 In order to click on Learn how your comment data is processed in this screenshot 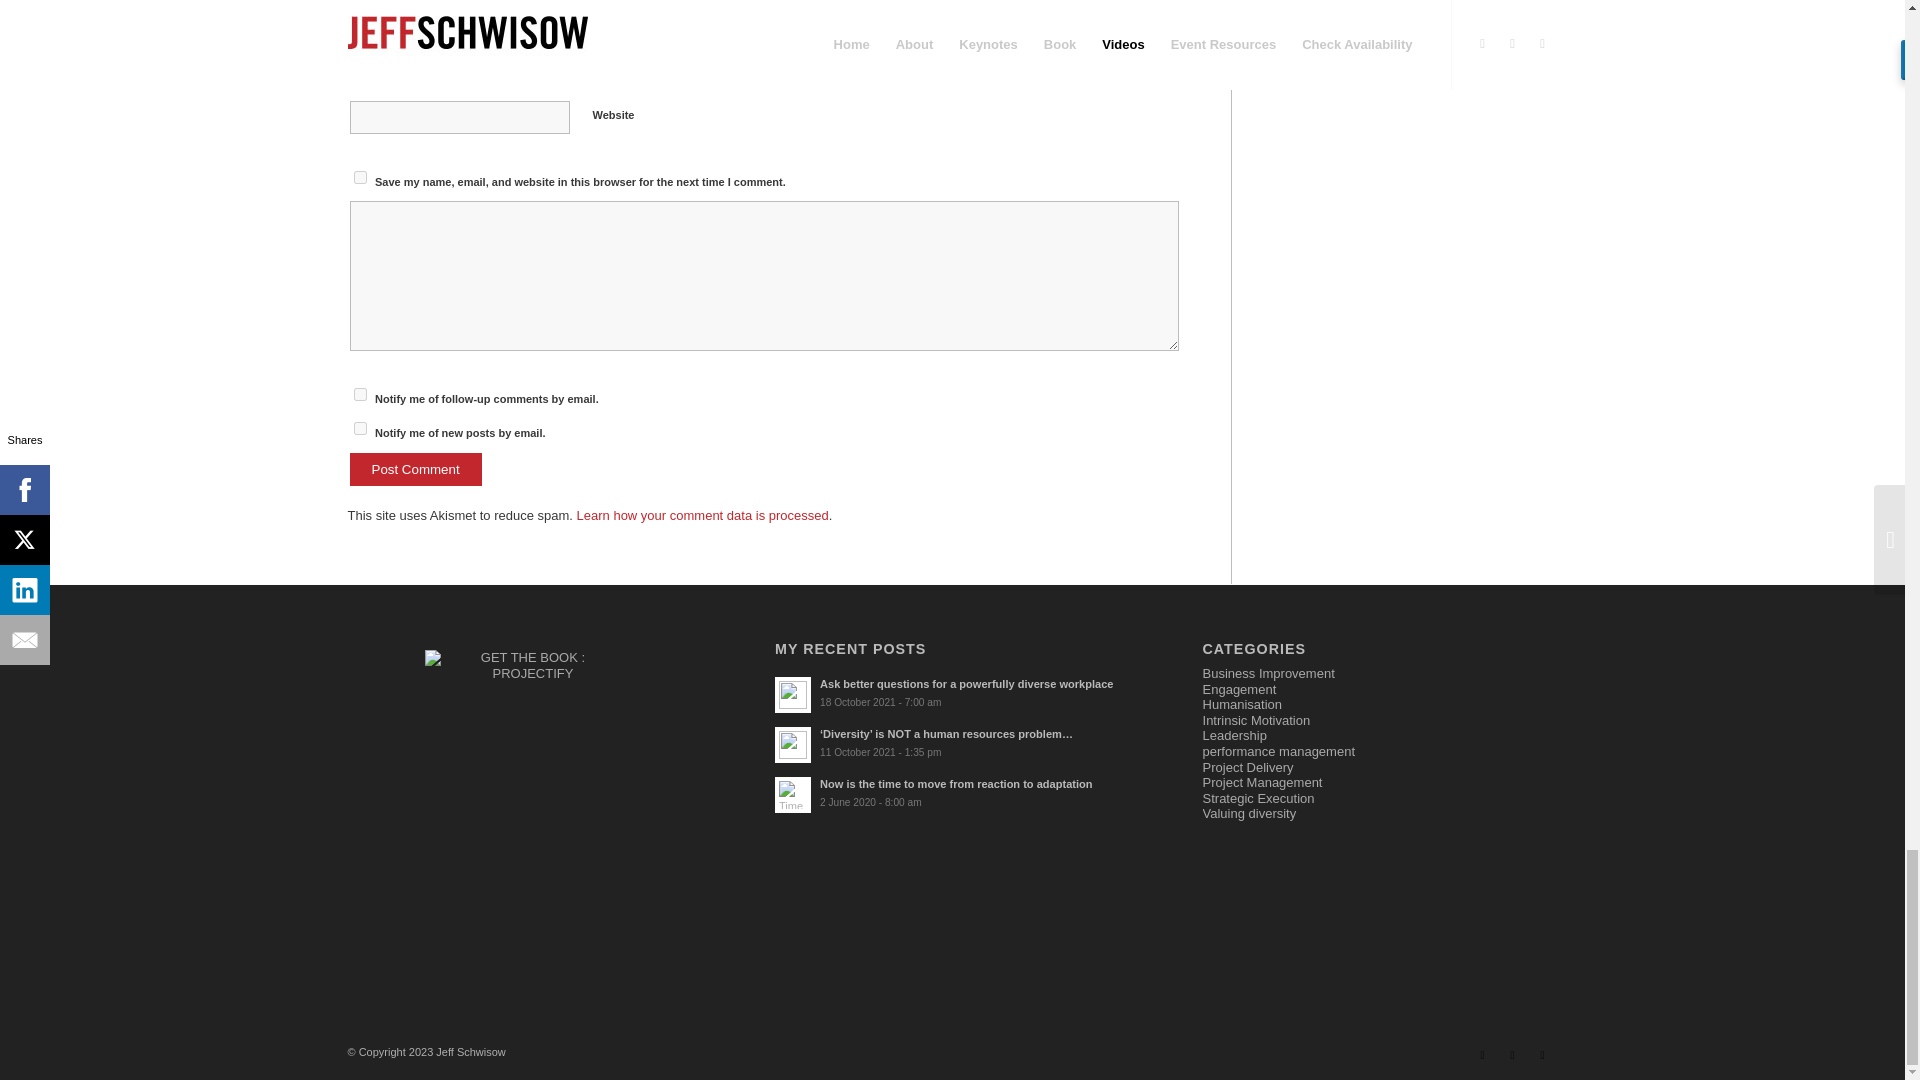, I will do `click(703, 514)`.